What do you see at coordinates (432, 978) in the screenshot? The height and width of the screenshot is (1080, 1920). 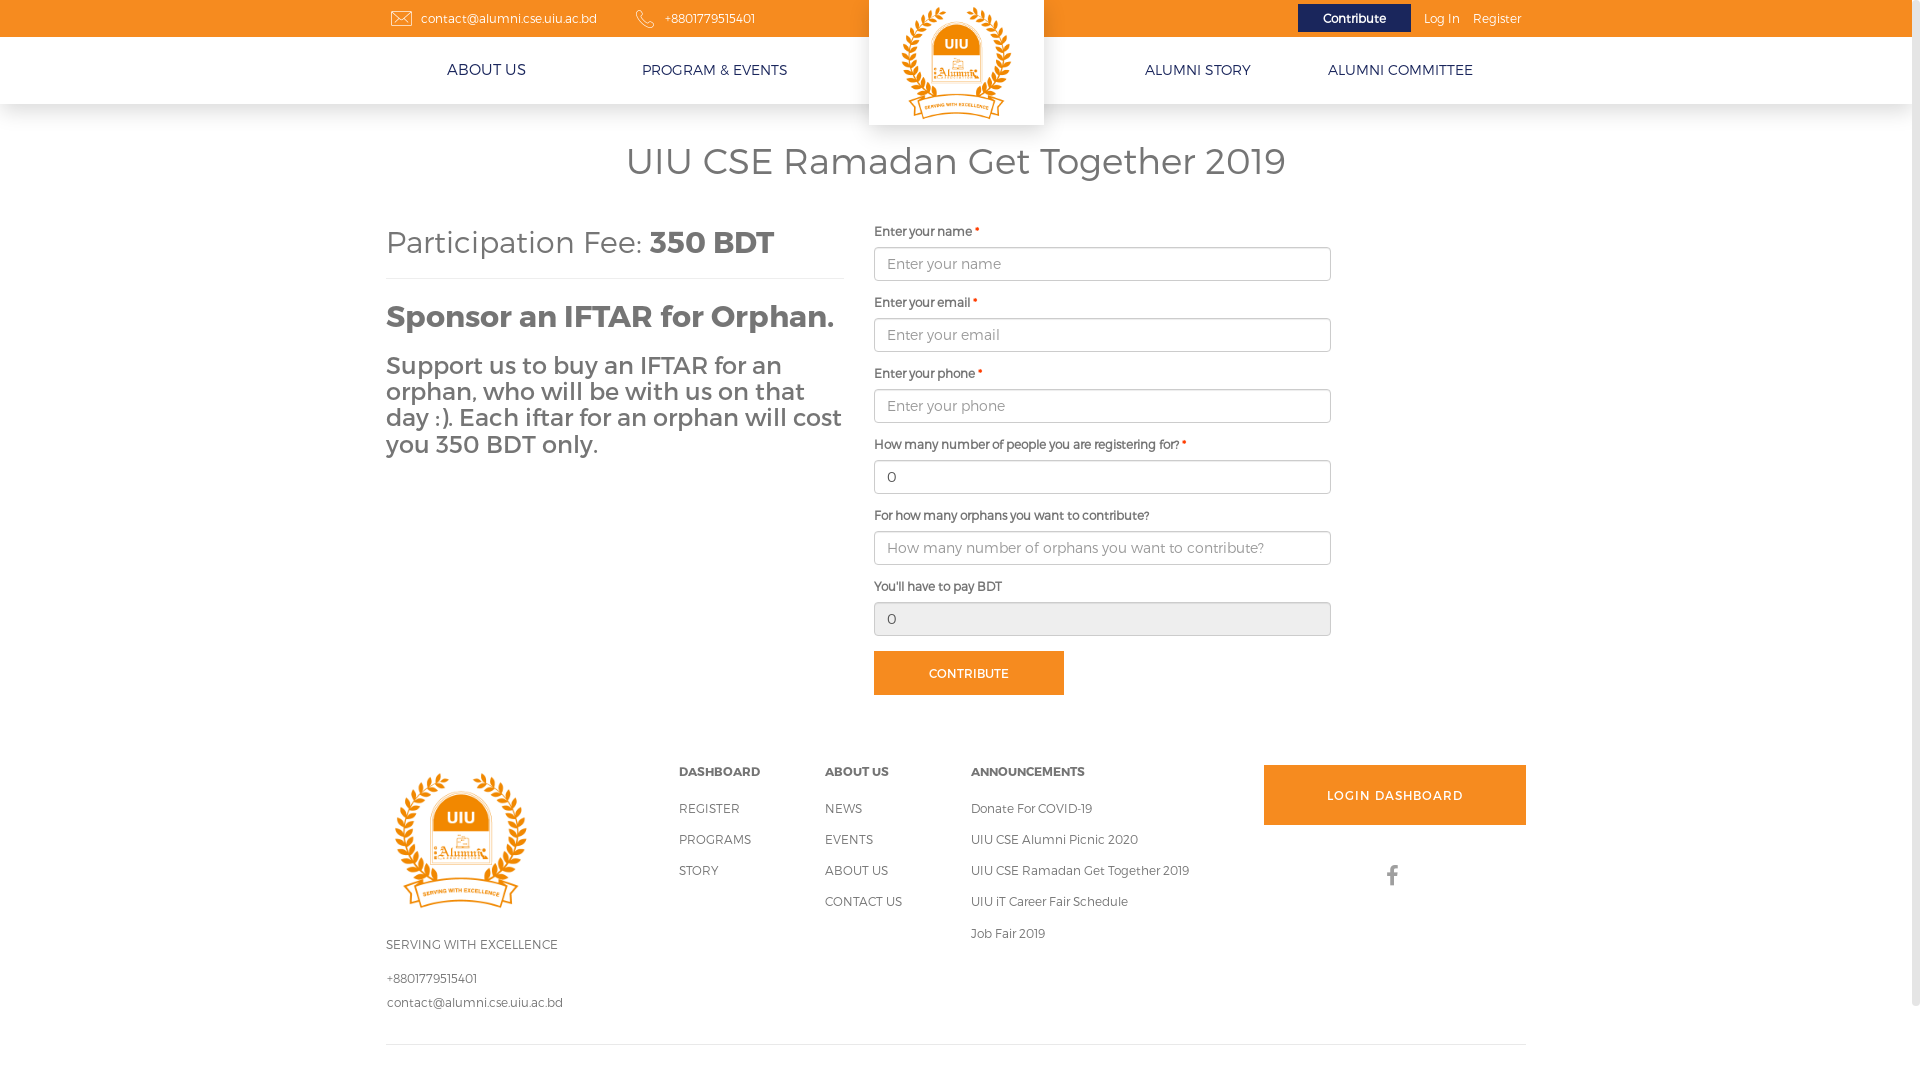 I see `+8801779515401` at bounding box center [432, 978].